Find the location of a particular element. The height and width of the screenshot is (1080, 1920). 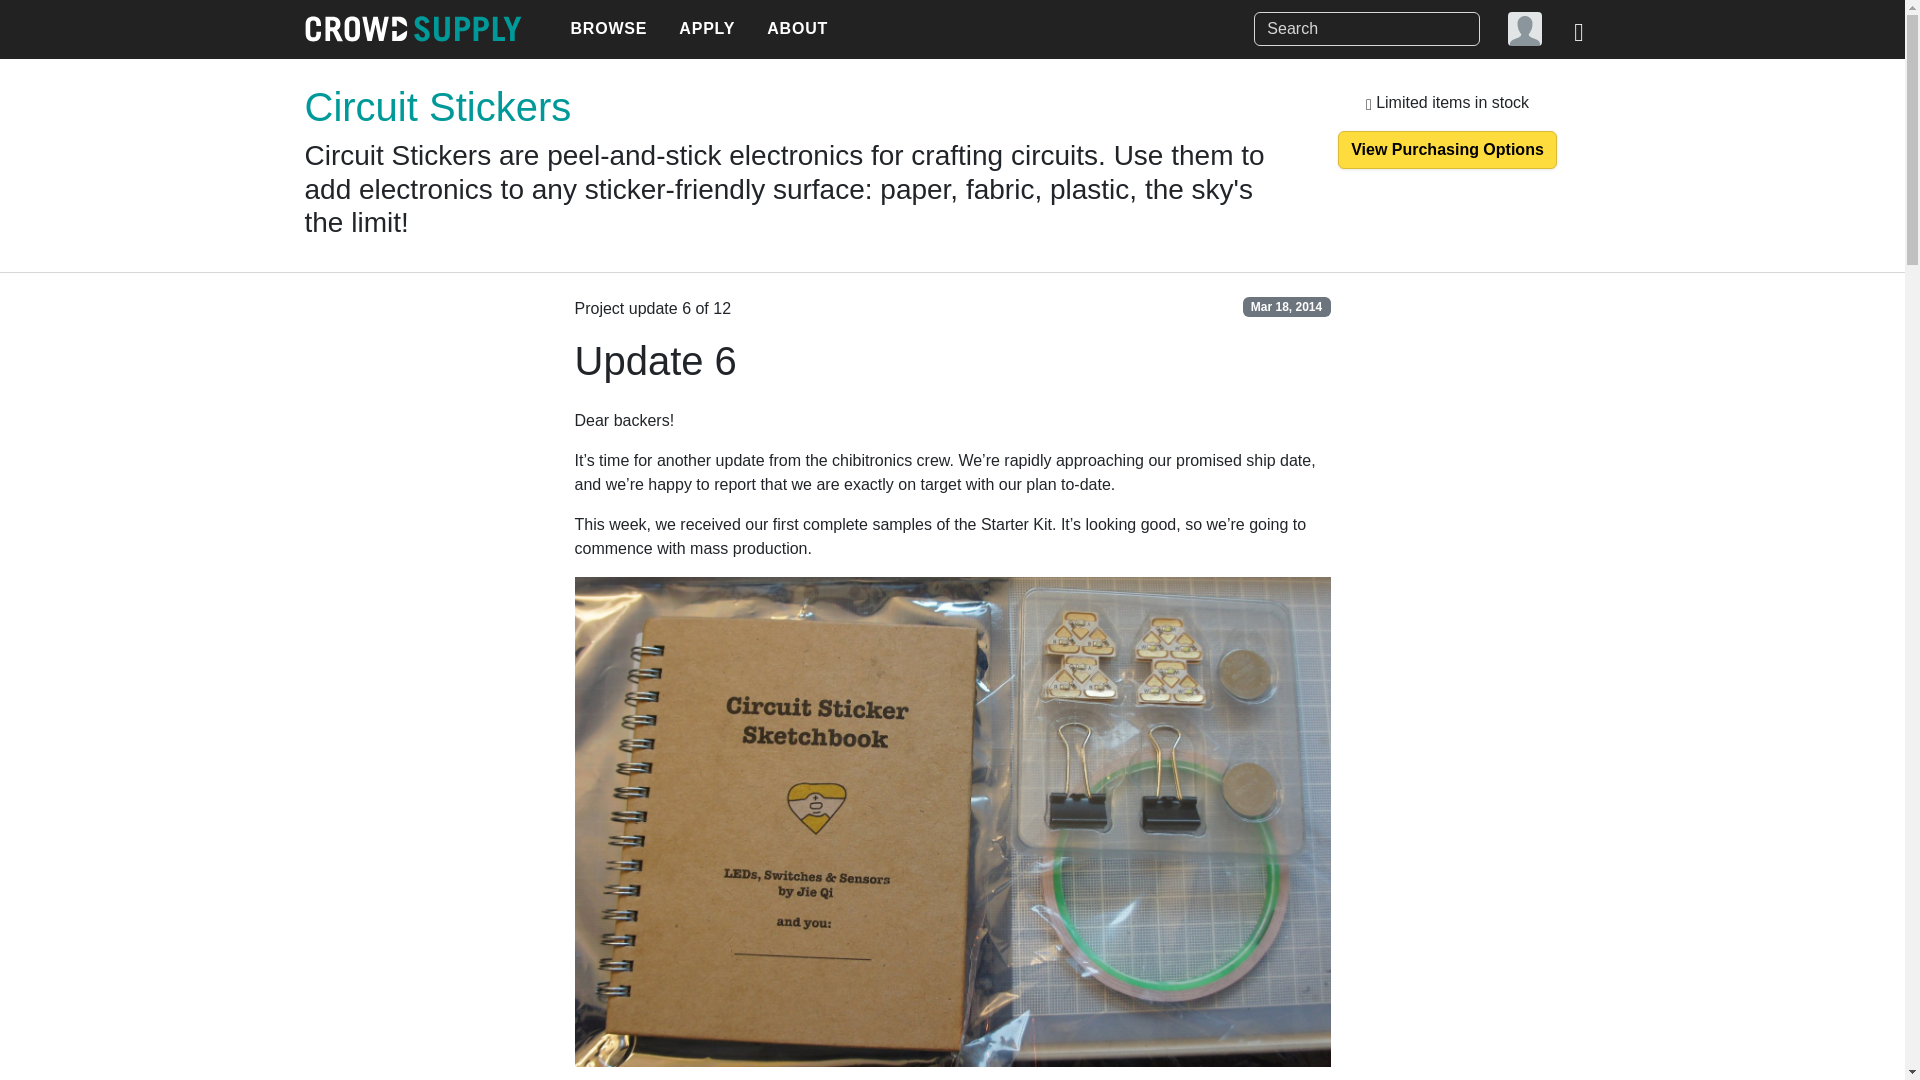

BROWSE is located at coordinates (608, 29).